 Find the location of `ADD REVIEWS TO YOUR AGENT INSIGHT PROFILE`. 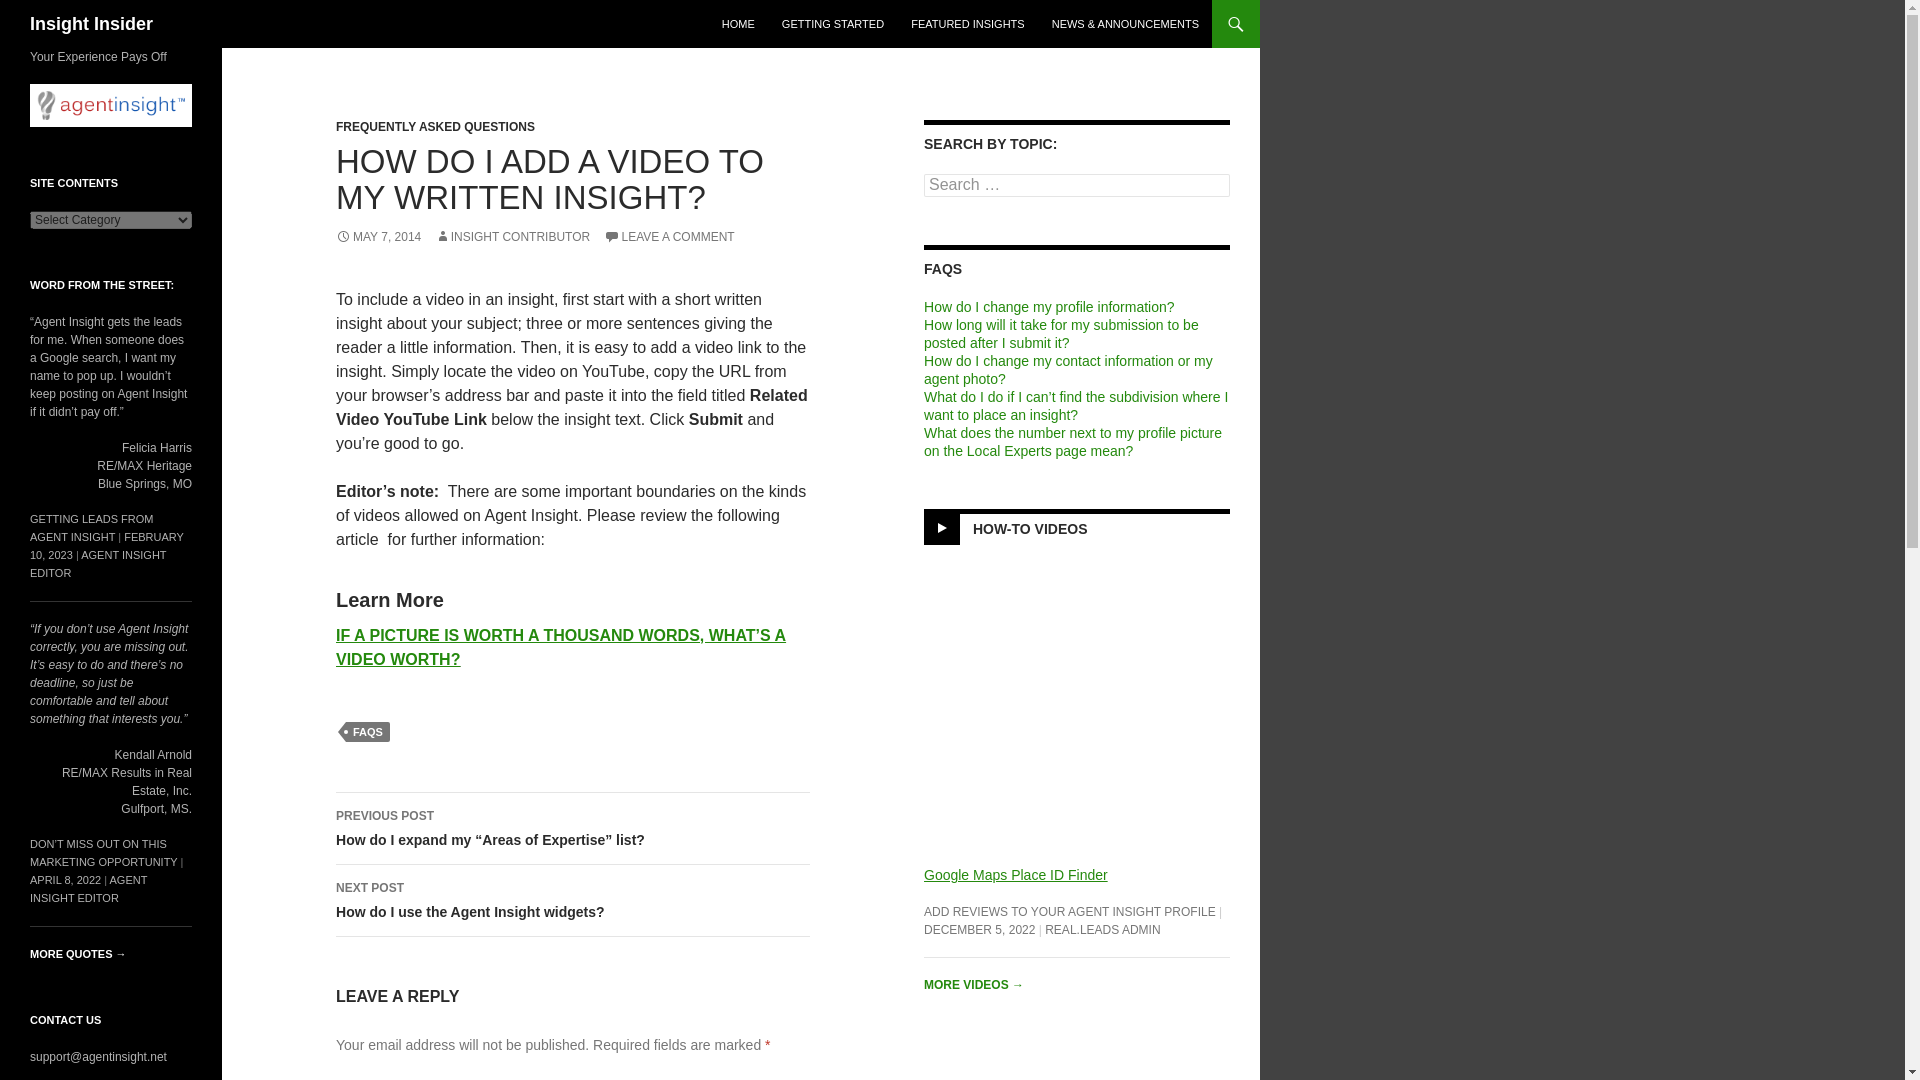

ADD REVIEWS TO YOUR AGENT INSIGHT PROFILE is located at coordinates (1069, 912).